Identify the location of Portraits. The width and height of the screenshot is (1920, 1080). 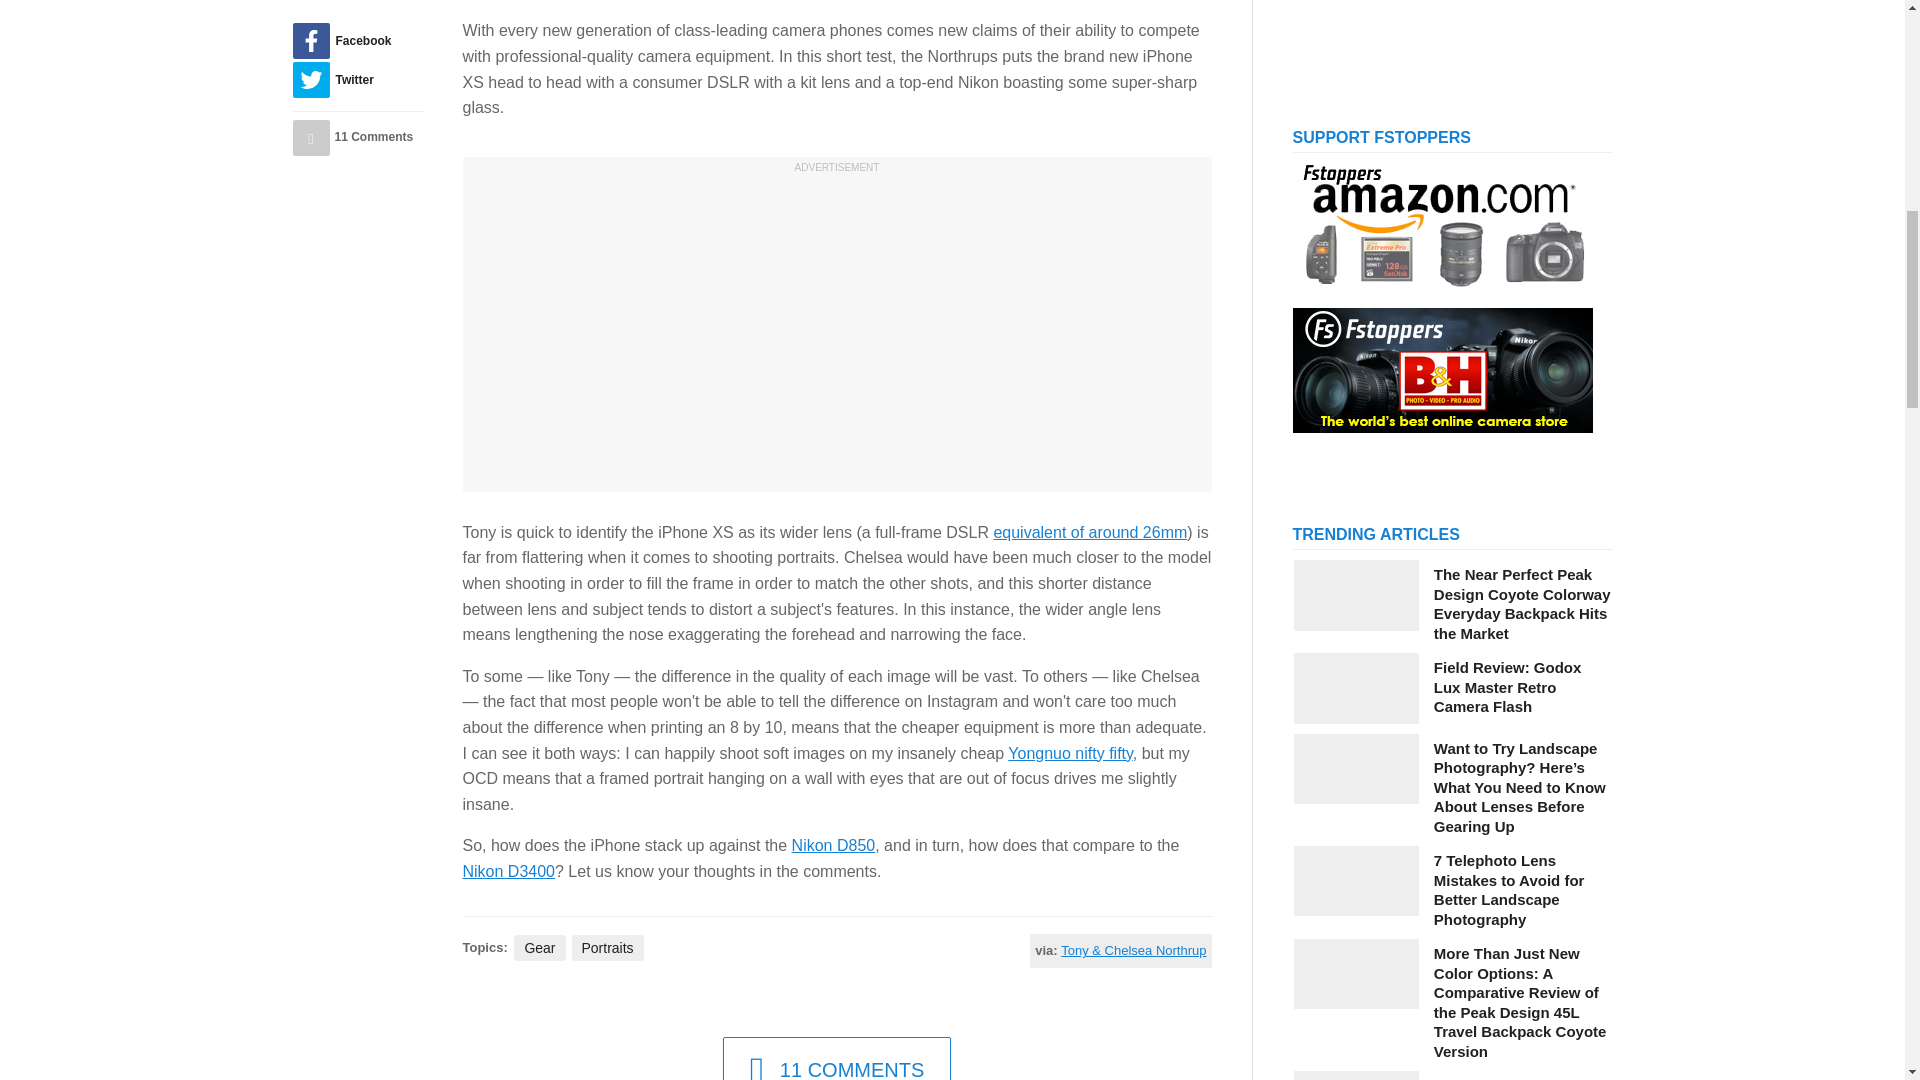
(608, 948).